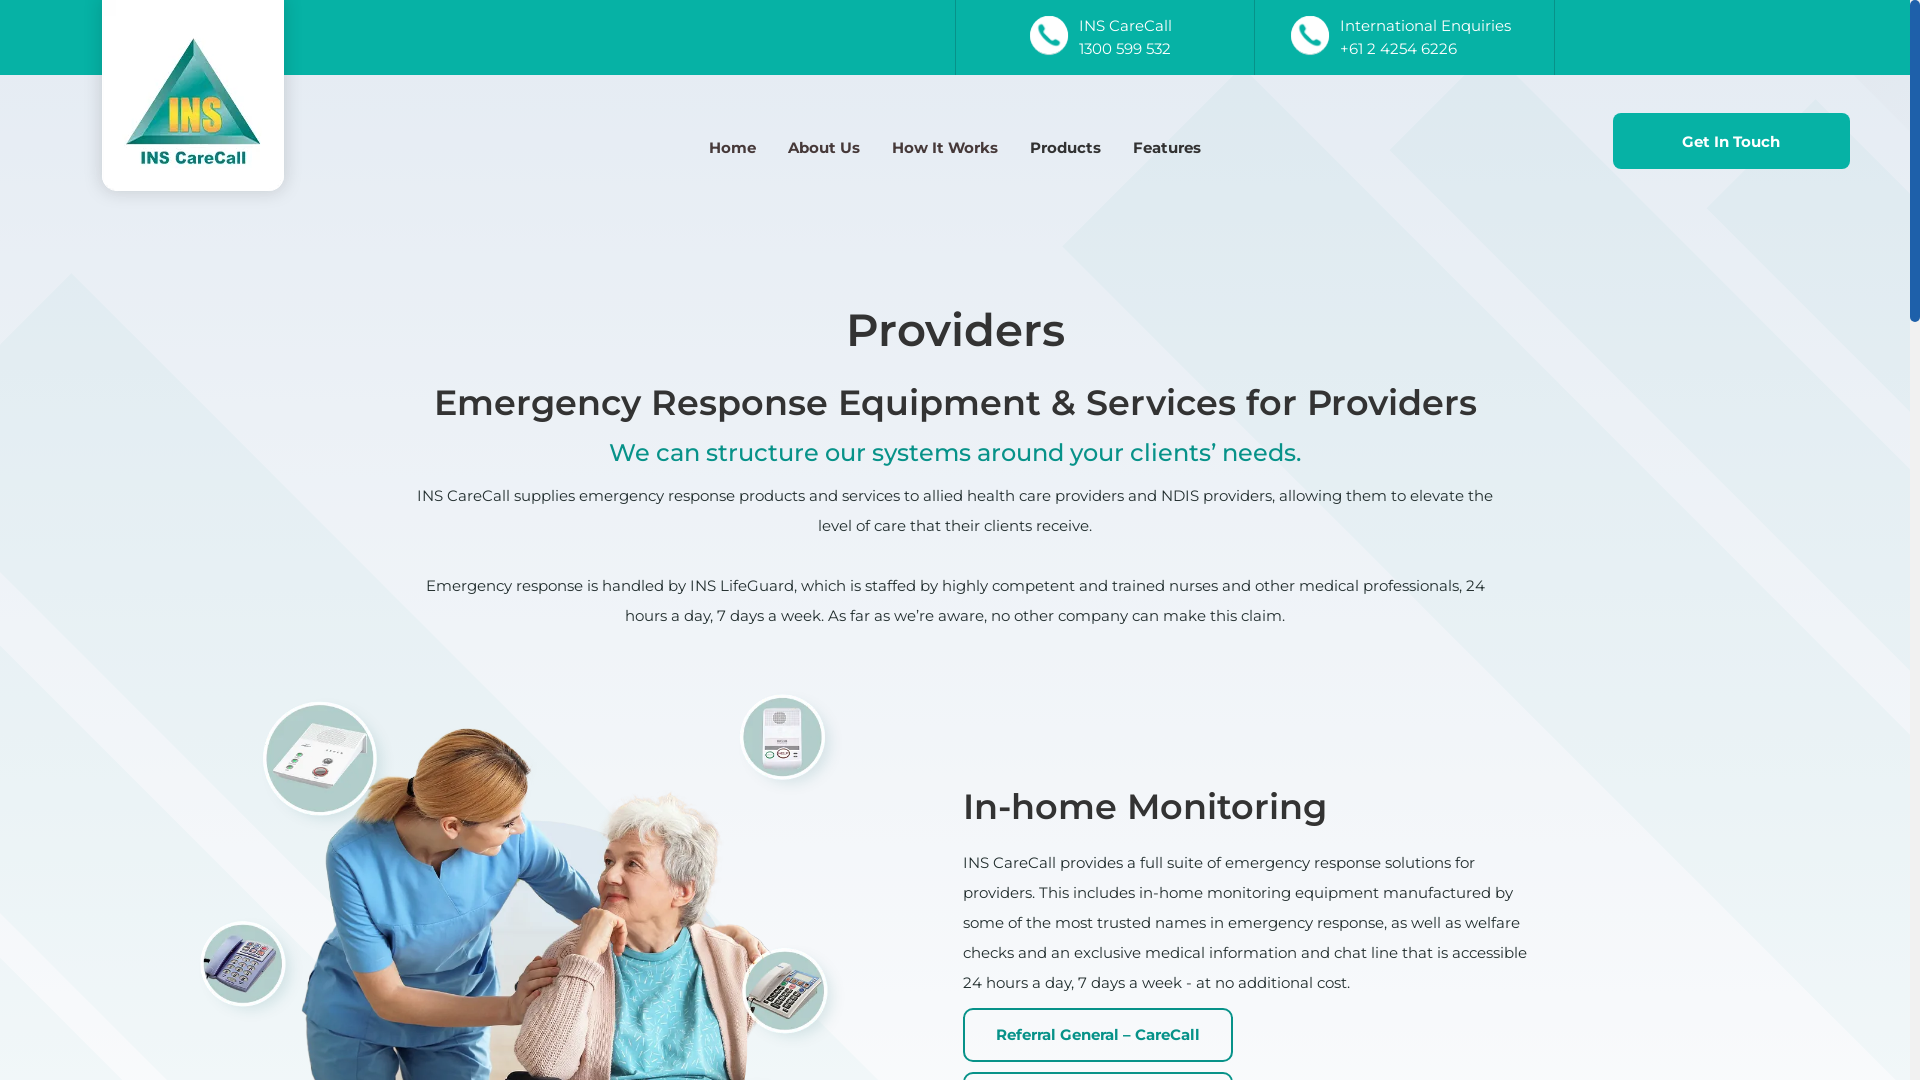  What do you see at coordinates (945, 148) in the screenshot?
I see `How It Works` at bounding box center [945, 148].